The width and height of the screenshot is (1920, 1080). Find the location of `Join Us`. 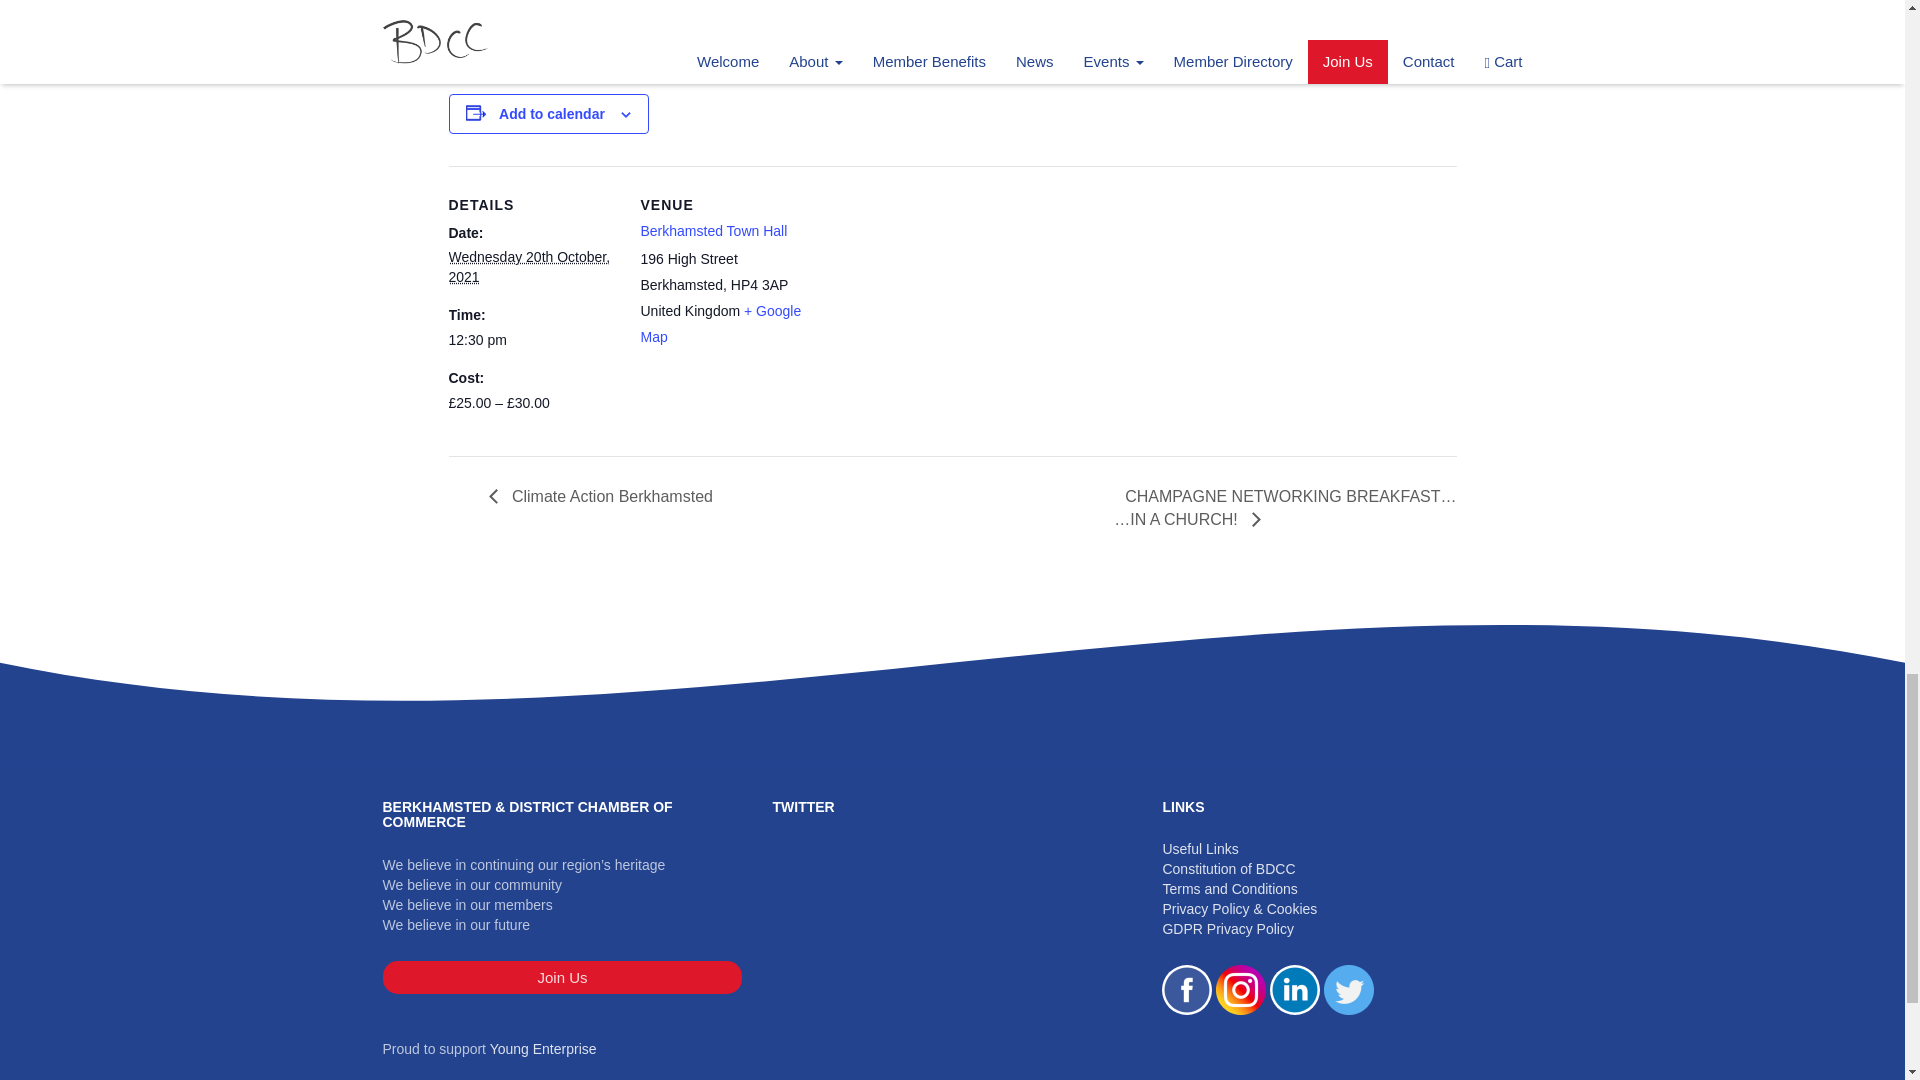

Join Us is located at coordinates (562, 977).